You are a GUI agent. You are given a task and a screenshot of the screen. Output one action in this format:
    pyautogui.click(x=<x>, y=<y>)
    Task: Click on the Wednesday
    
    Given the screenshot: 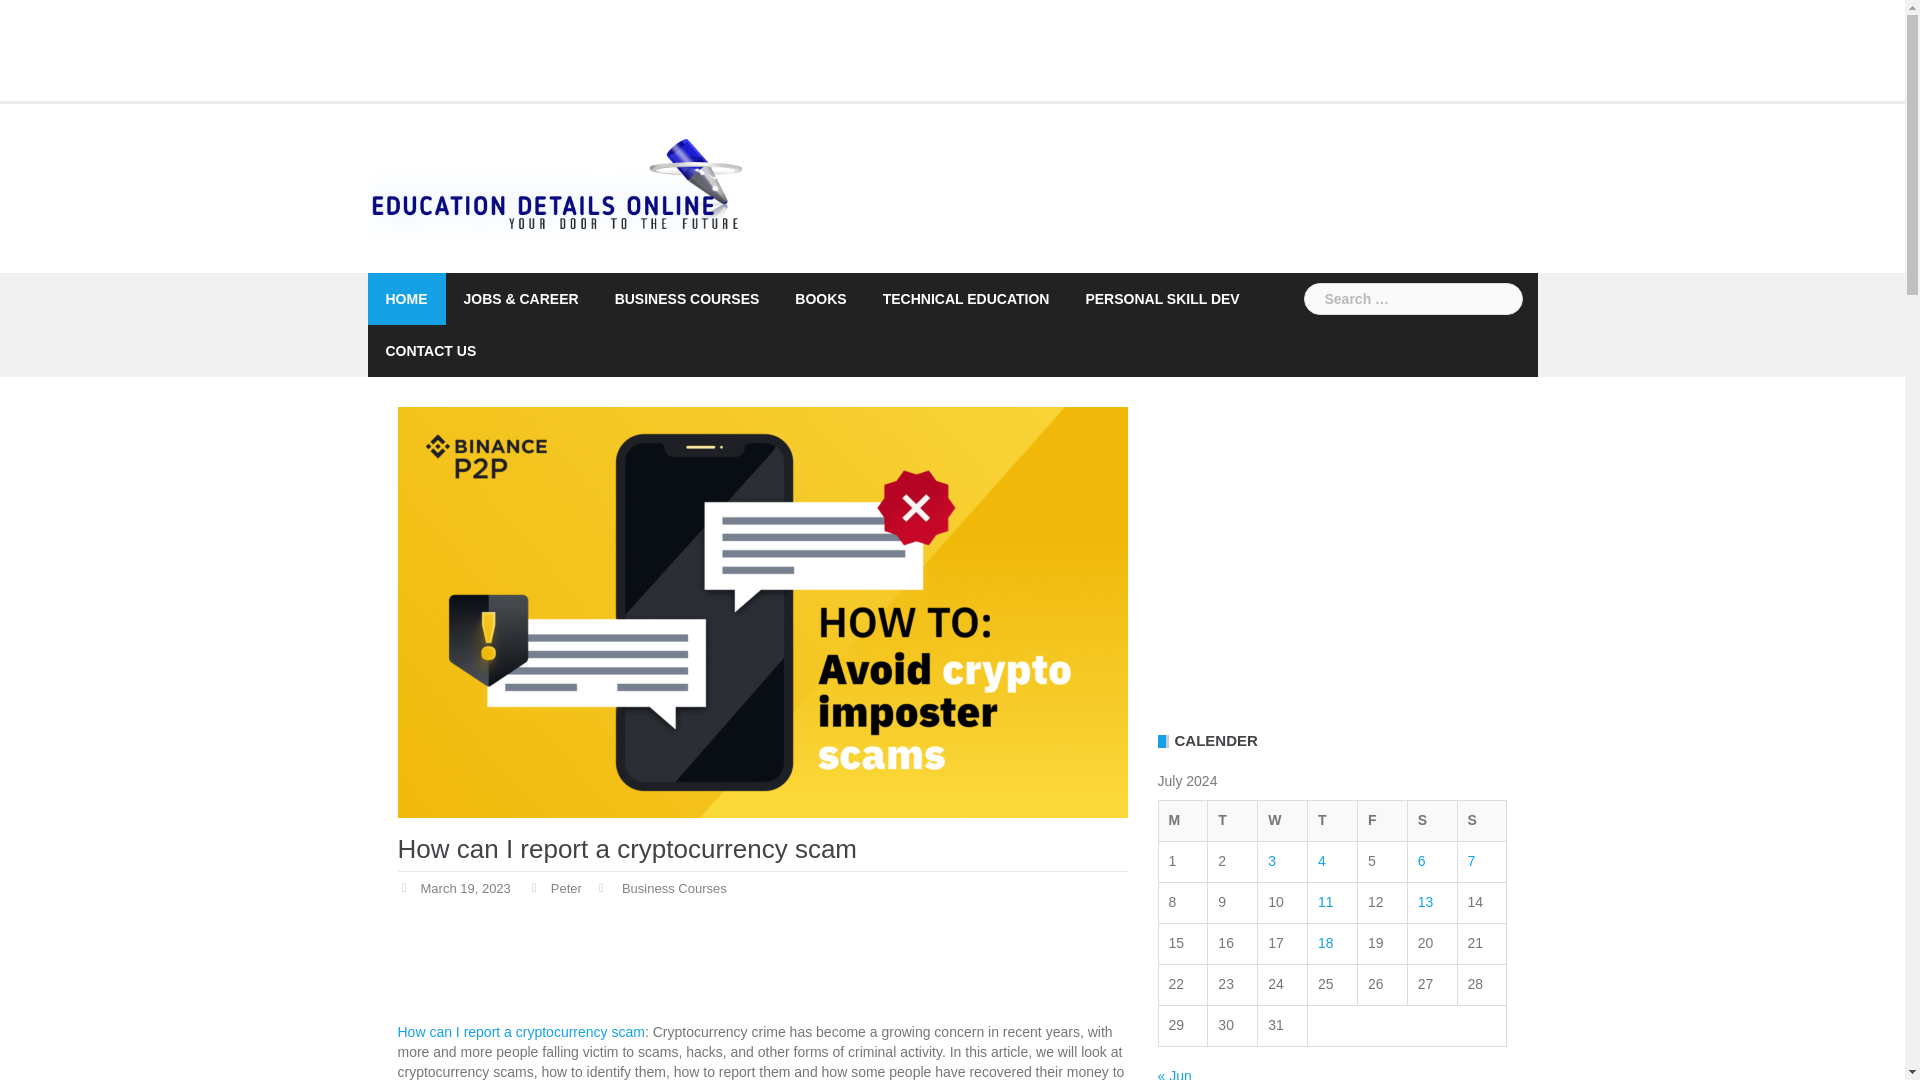 What is the action you would take?
    pyautogui.click(x=1282, y=822)
    